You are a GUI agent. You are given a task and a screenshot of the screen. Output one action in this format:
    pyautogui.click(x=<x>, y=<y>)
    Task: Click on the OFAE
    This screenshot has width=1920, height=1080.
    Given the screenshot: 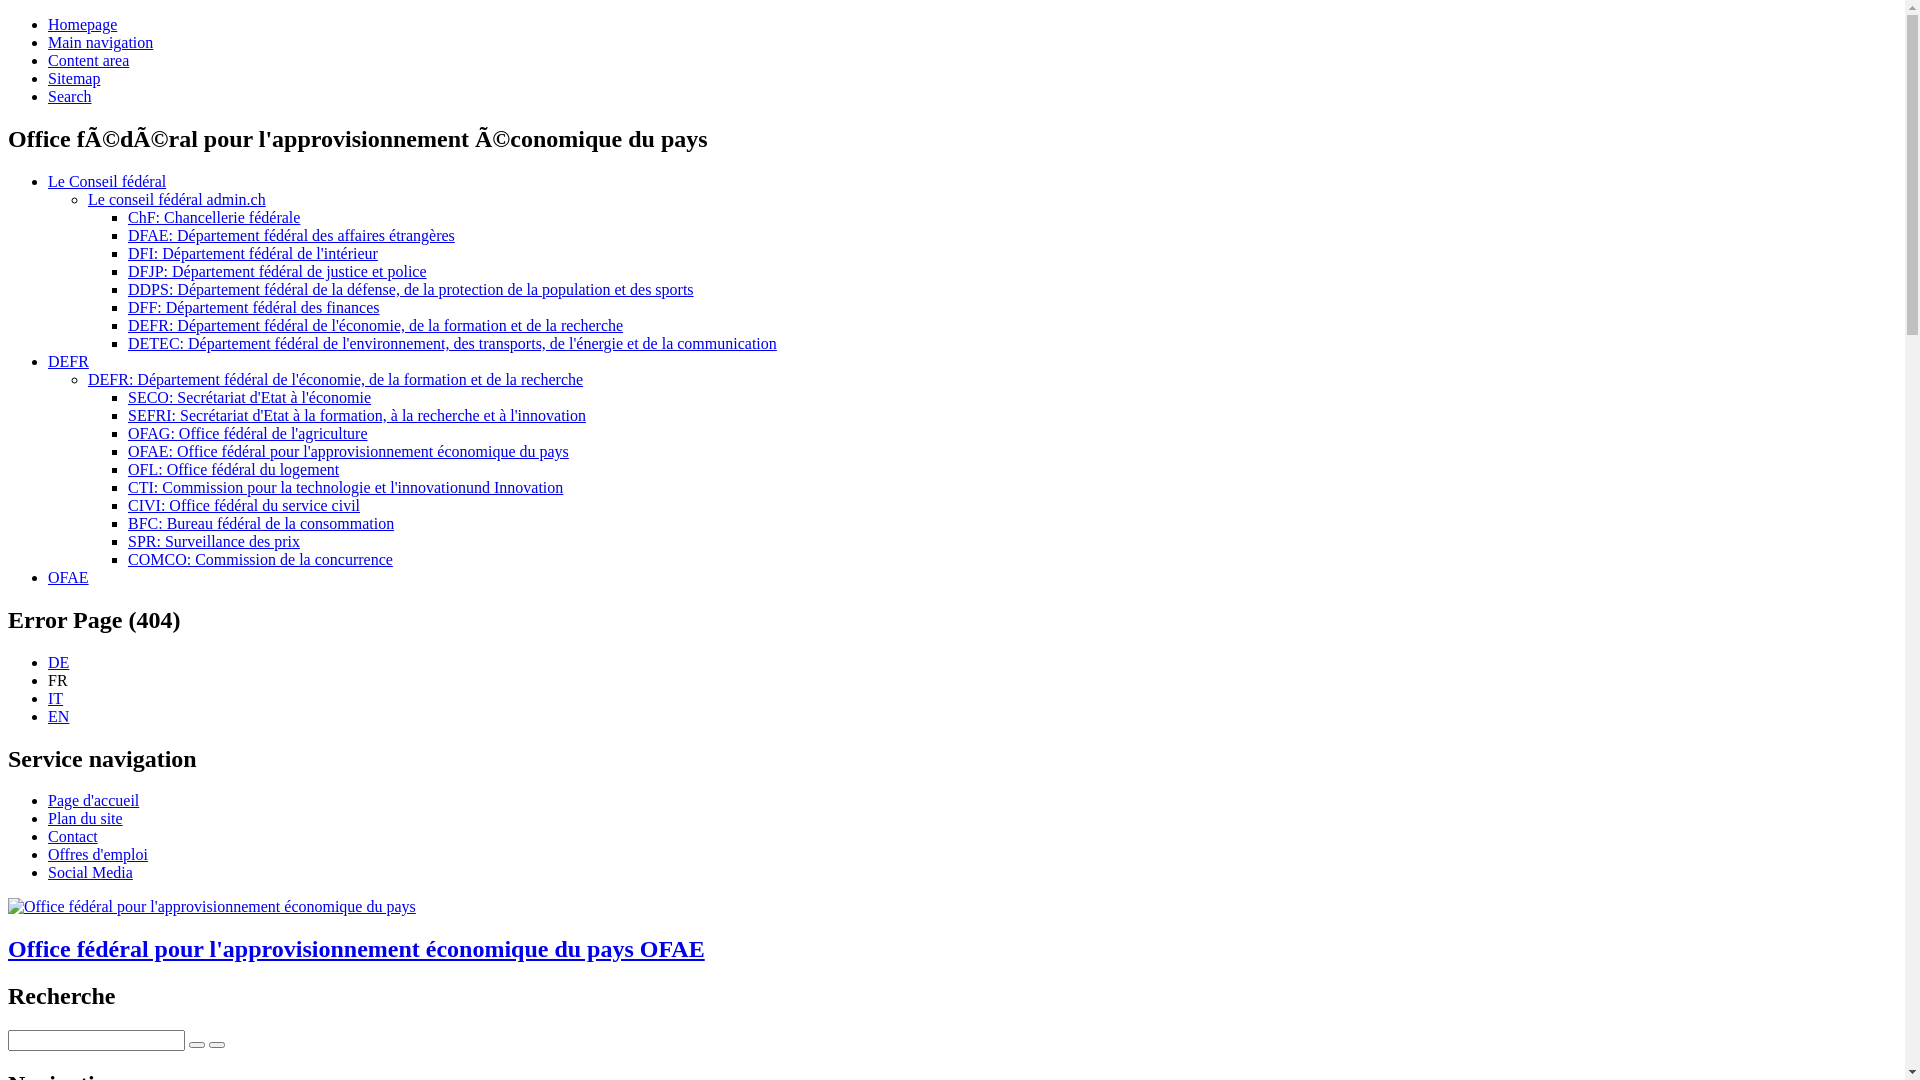 What is the action you would take?
    pyautogui.click(x=68, y=578)
    